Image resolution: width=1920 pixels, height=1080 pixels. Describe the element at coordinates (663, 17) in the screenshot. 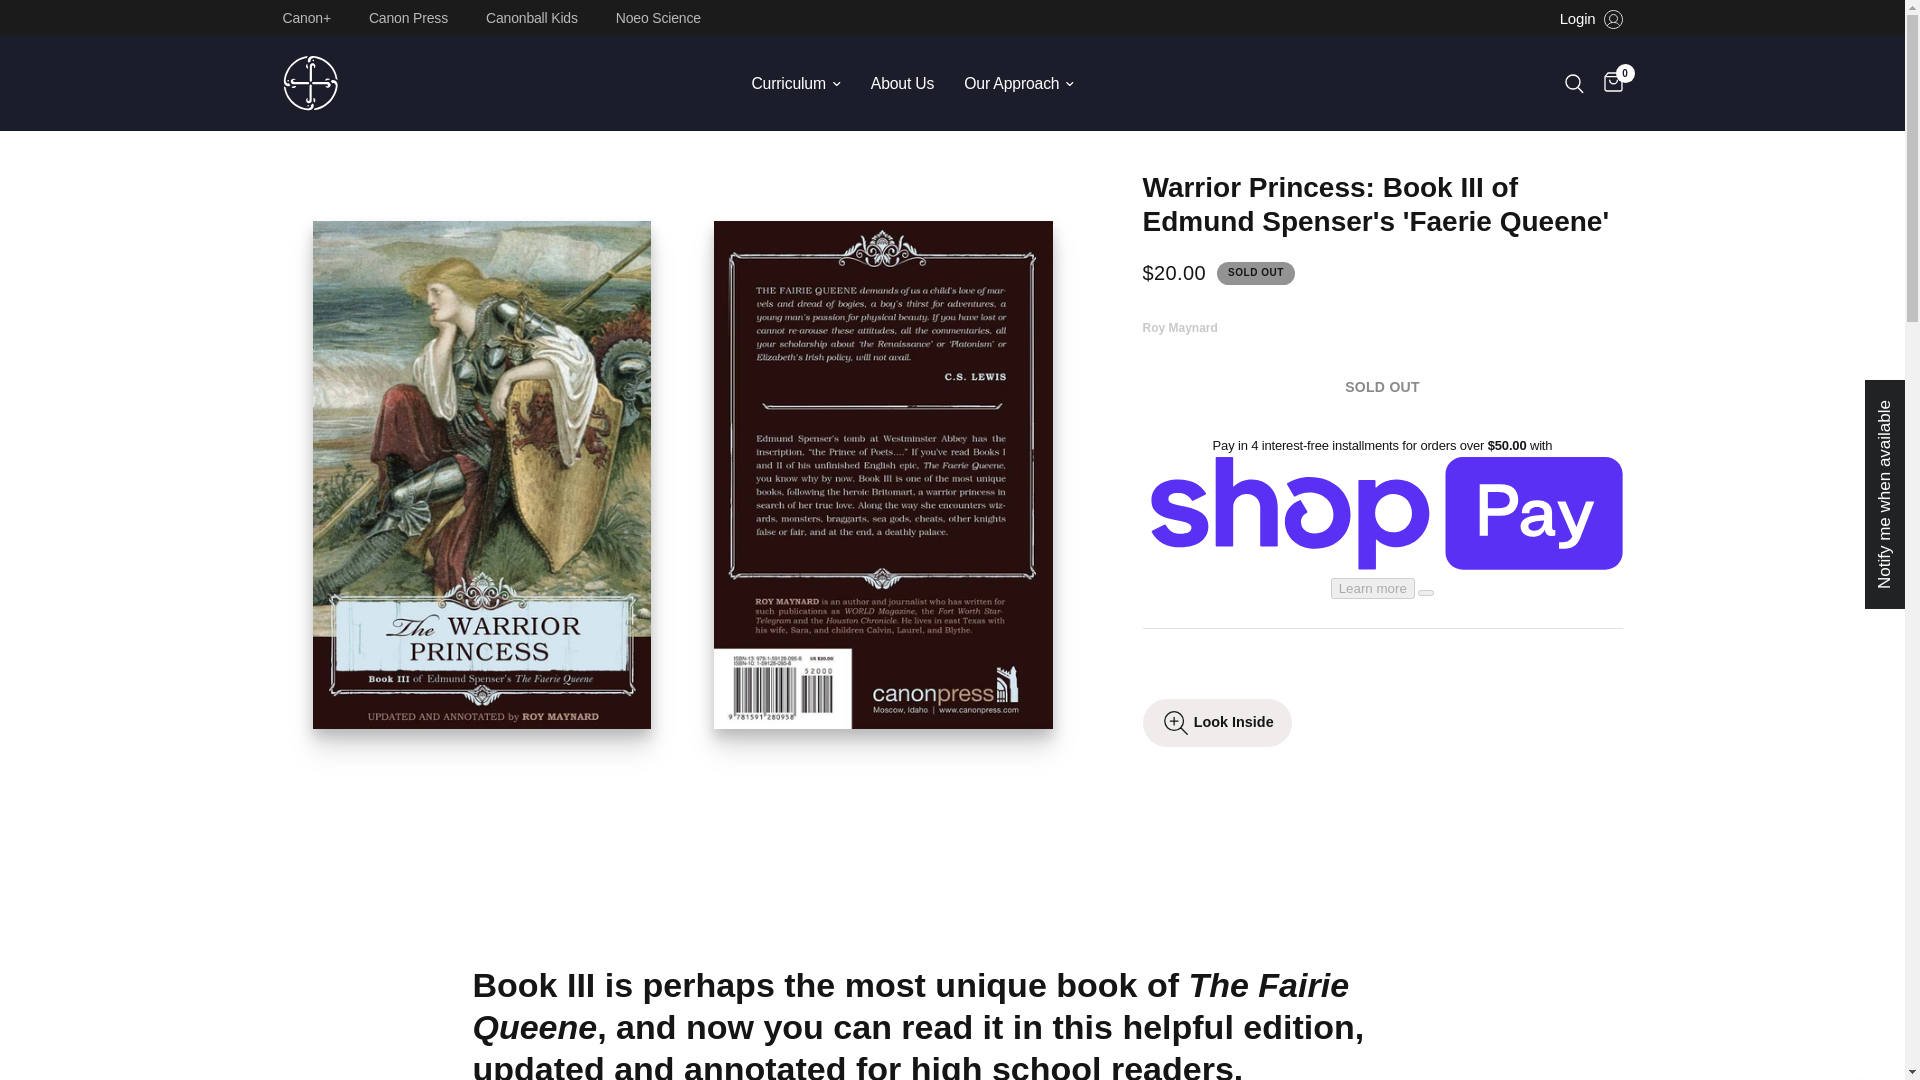

I see `Noeo Science` at that location.